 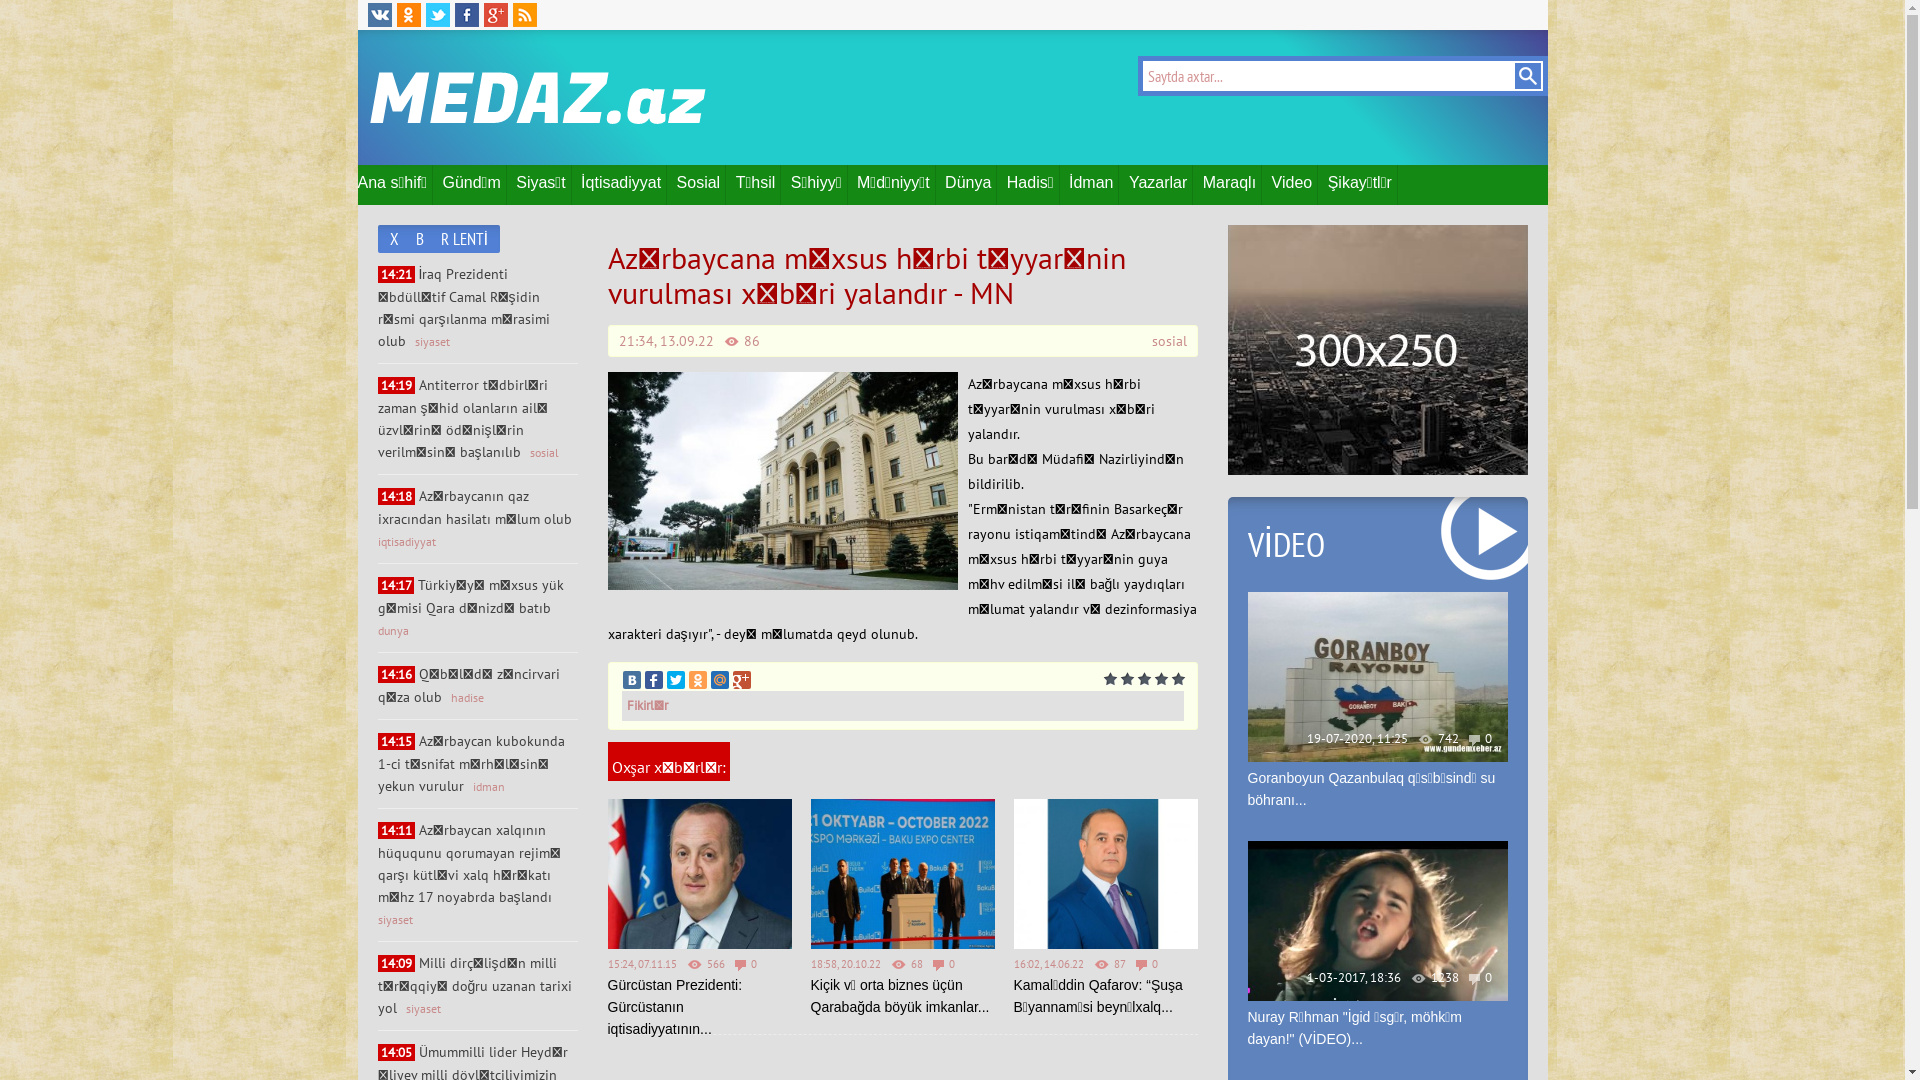 I want to click on iqtisadiyyat, so click(x=407, y=542).